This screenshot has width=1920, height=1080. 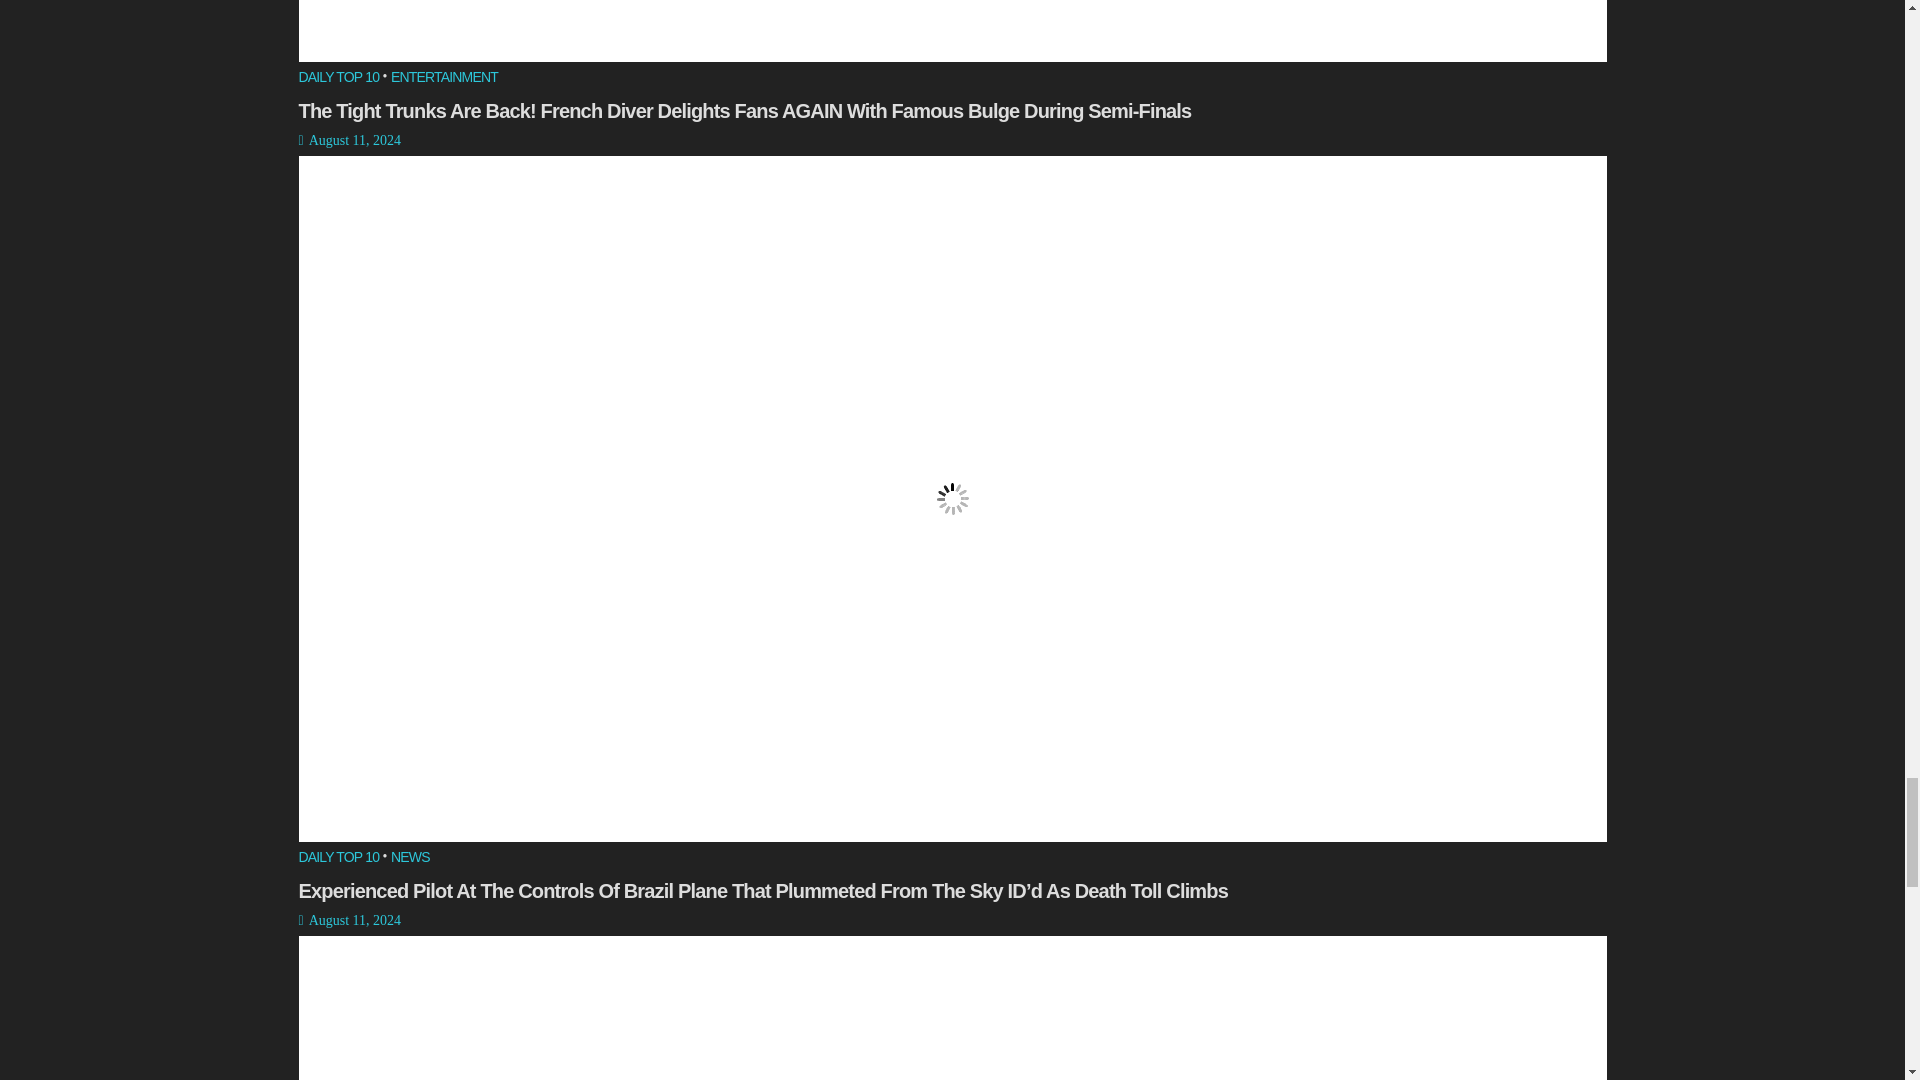 I want to click on ENTERTAINMENT, so click(x=444, y=78).